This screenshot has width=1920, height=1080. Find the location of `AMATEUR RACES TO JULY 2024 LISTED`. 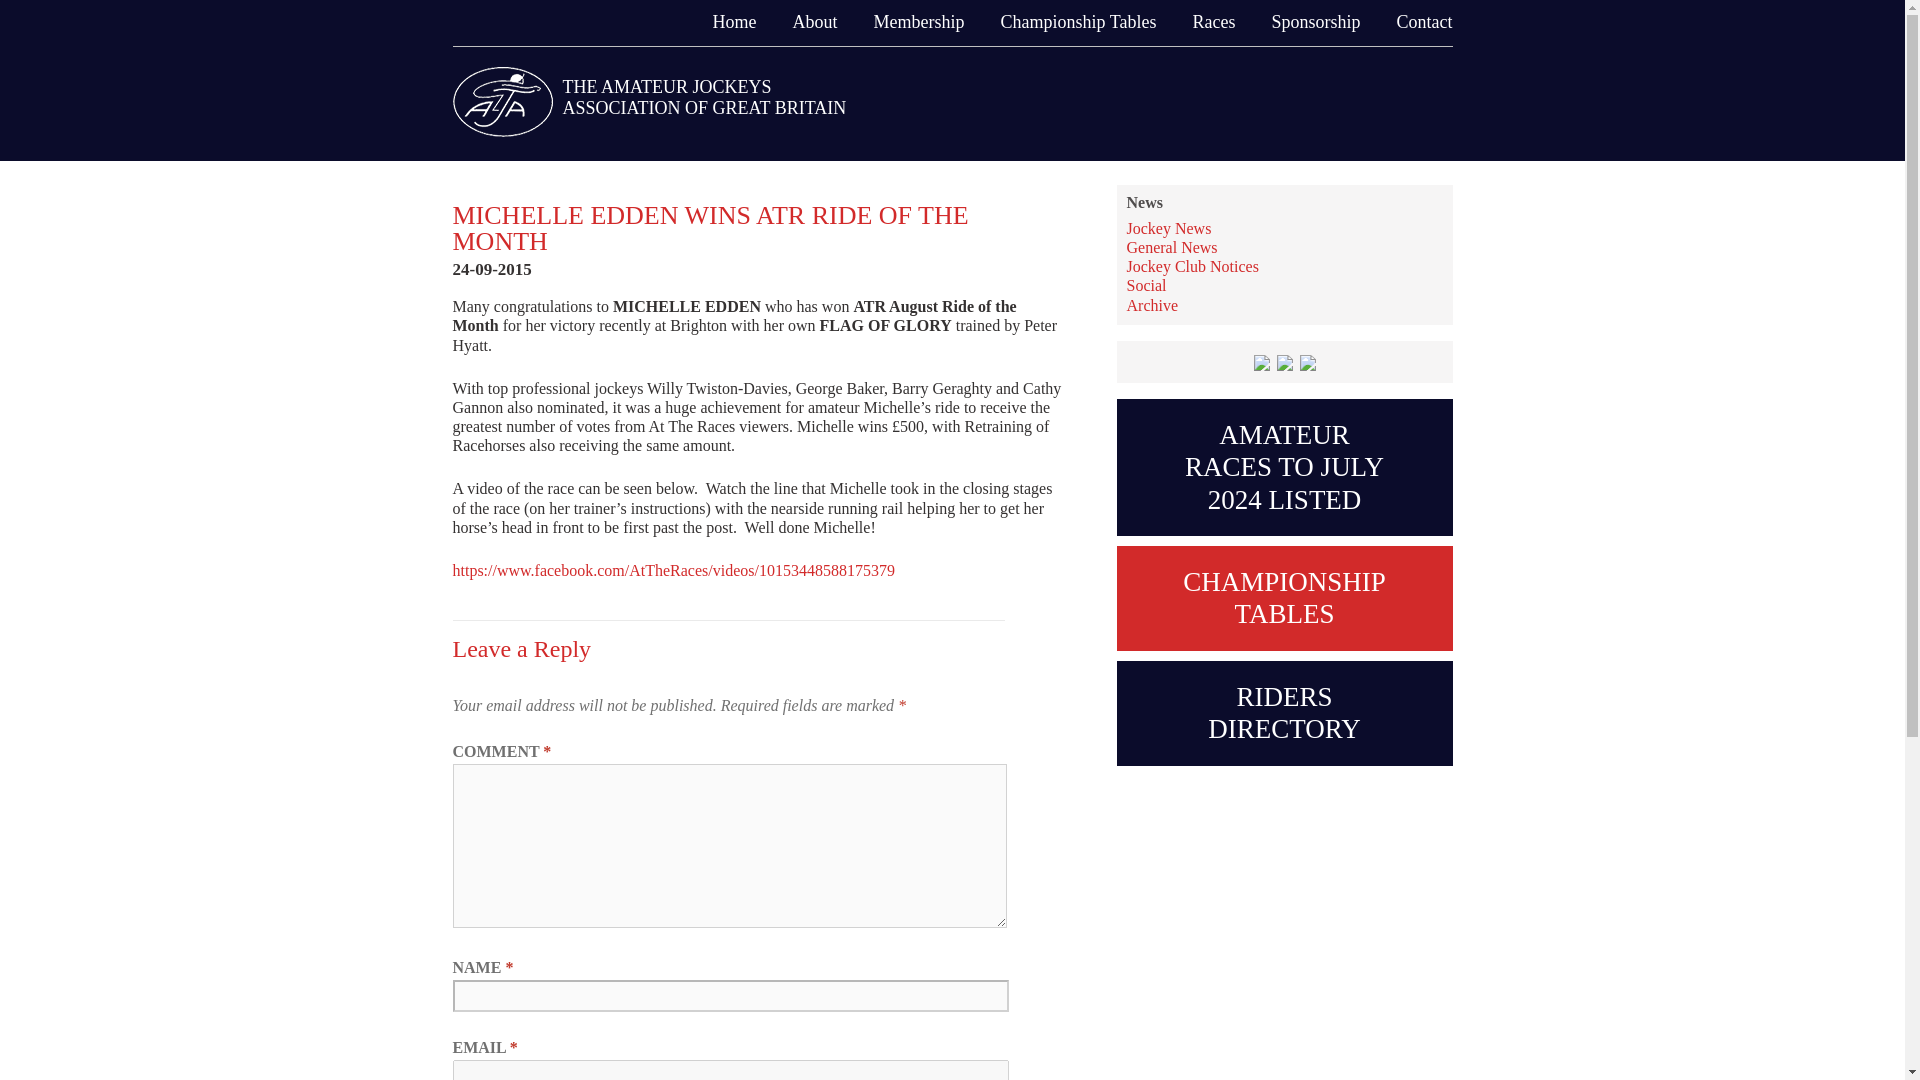

AMATEUR RACES TO JULY 2024 LISTED is located at coordinates (1283, 466).